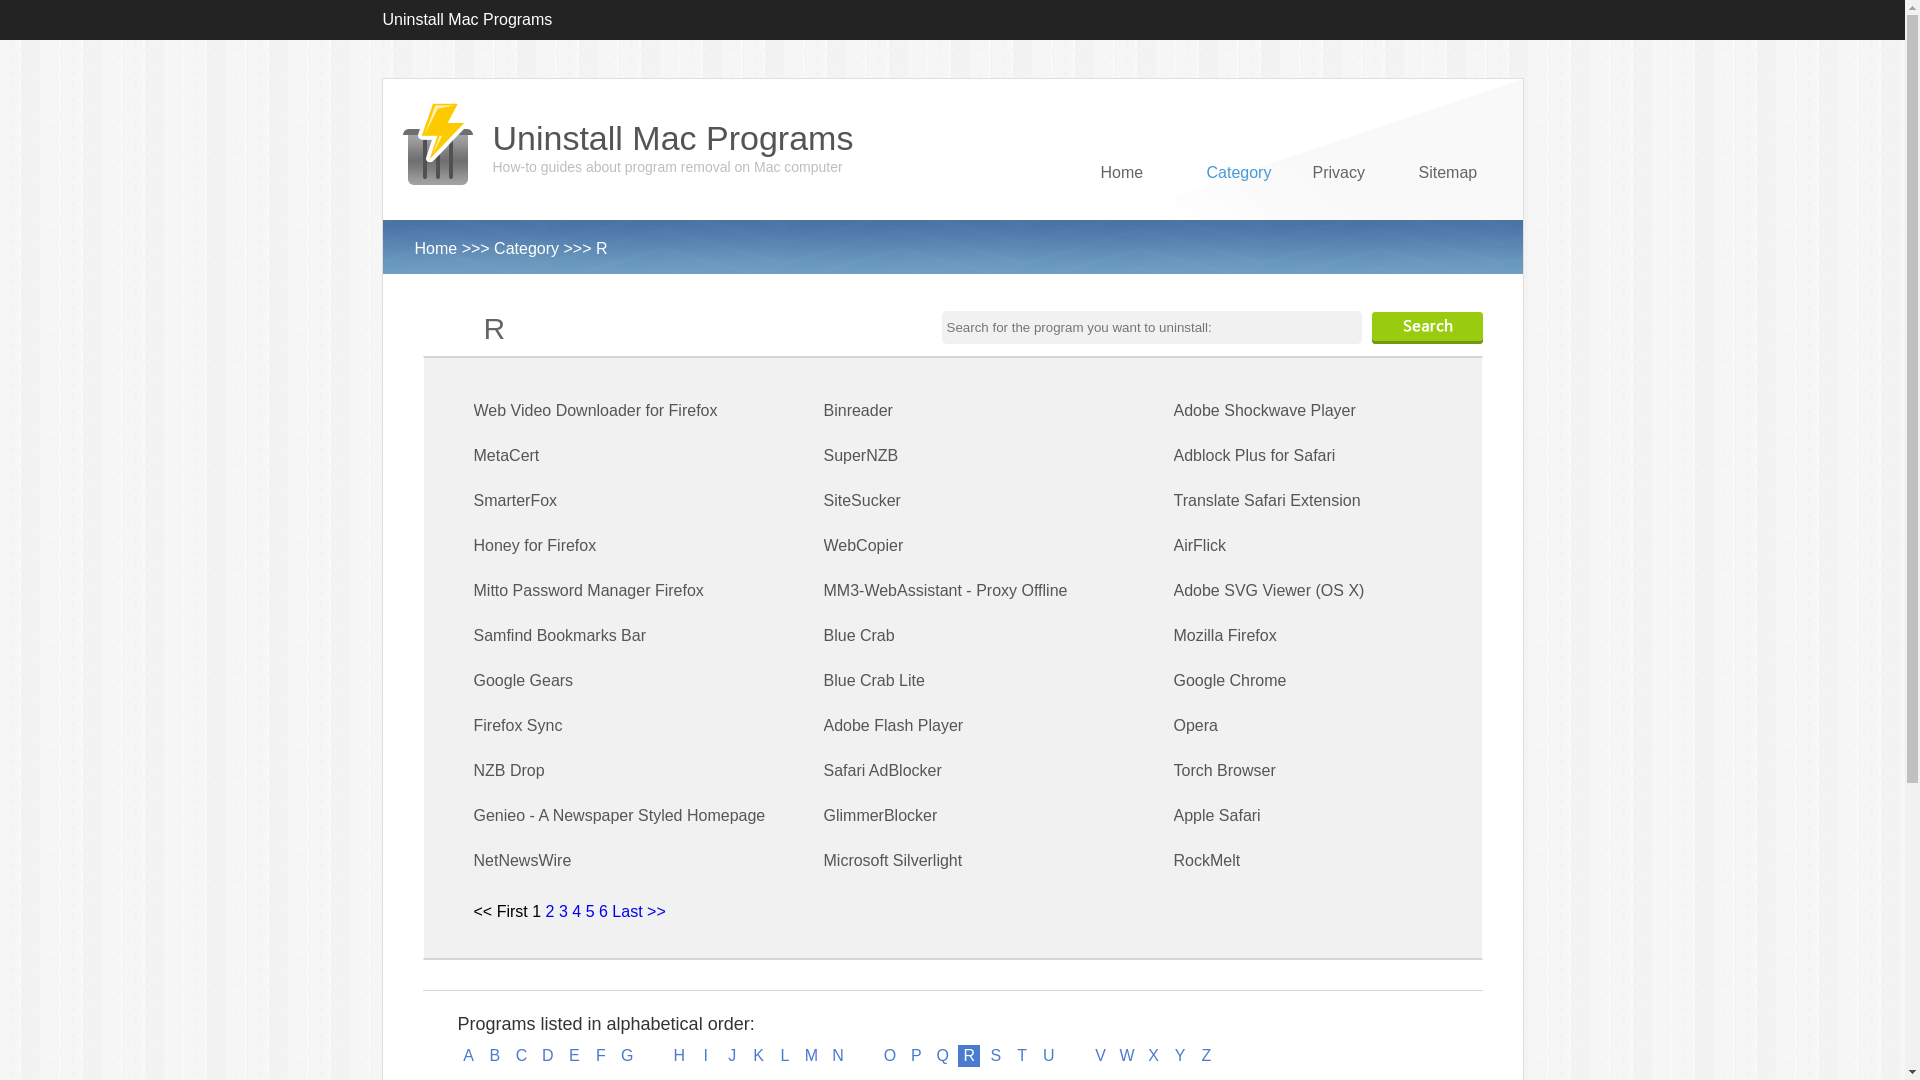 This screenshot has height=1080, width=1920. I want to click on SiteSucker, so click(862, 500).